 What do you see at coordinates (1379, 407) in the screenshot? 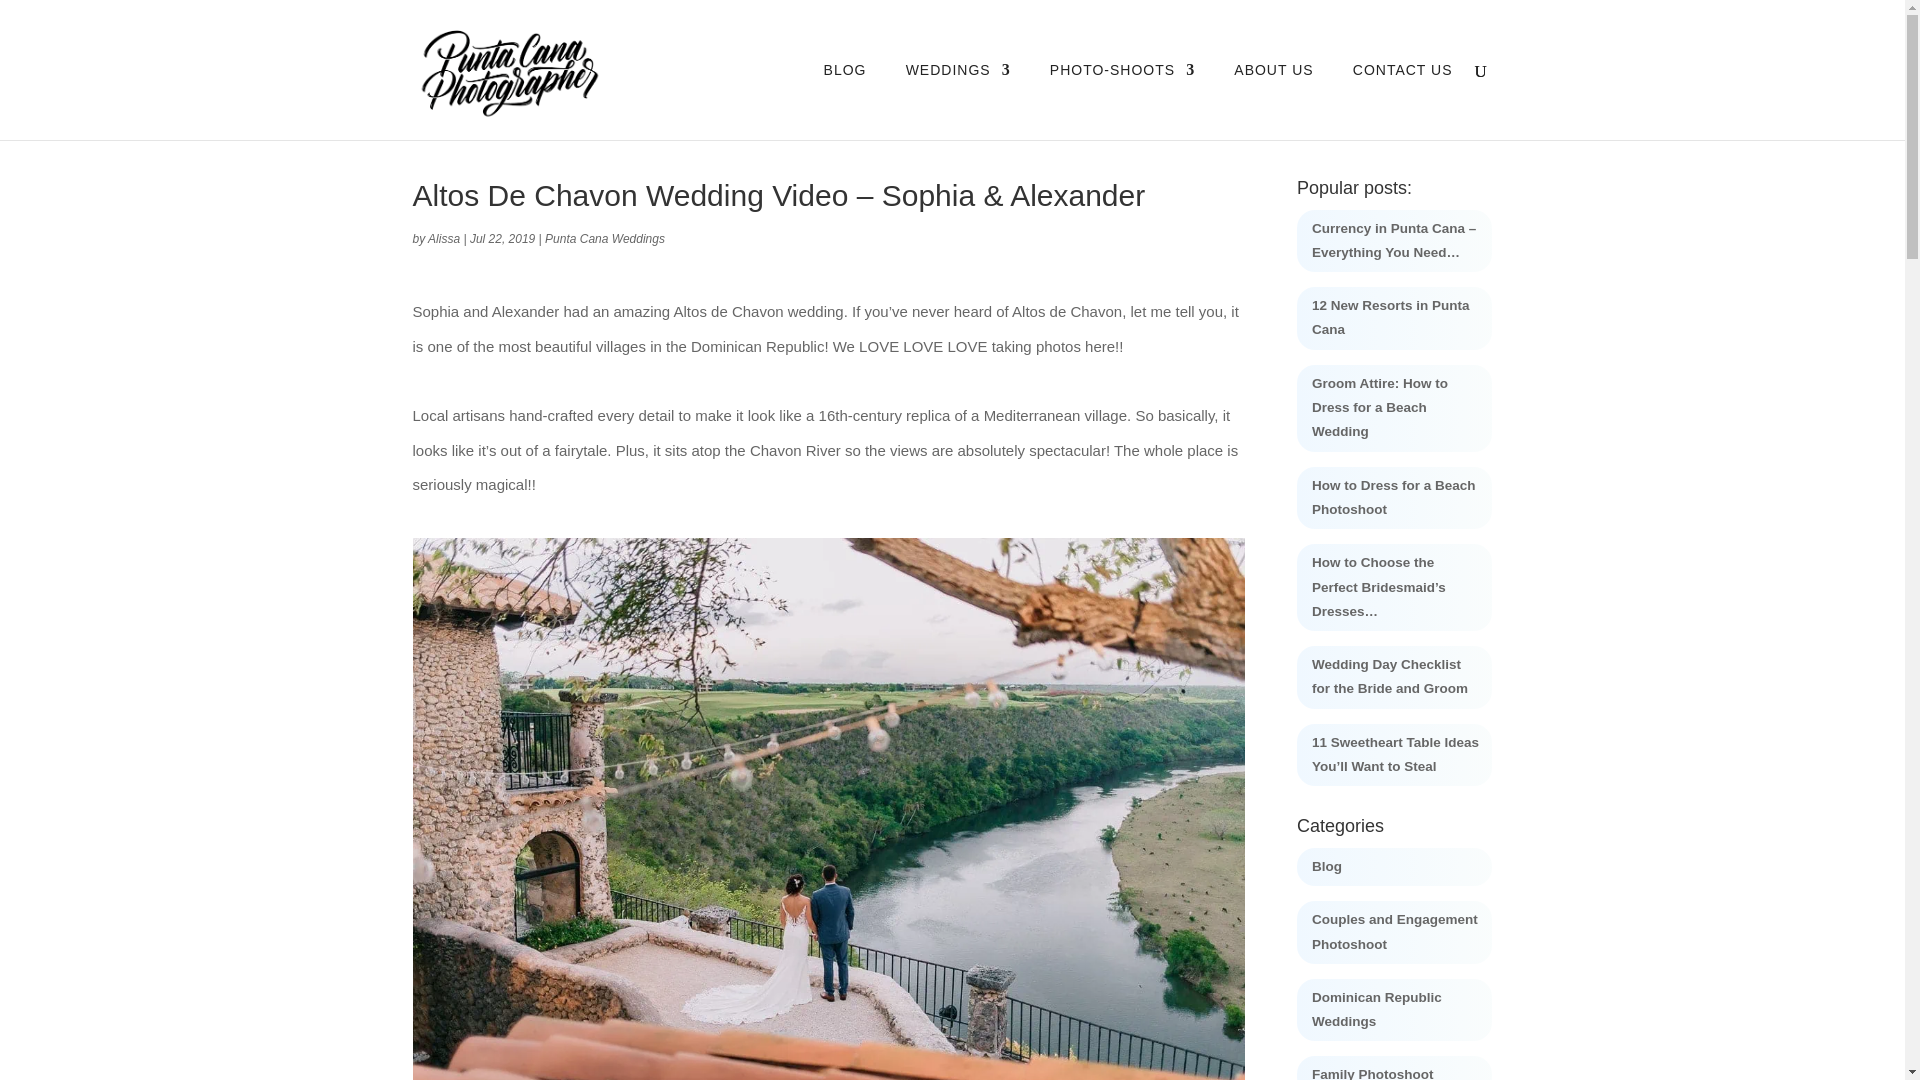
I see `Groom Attire: How to Dress for a Beach Wedding` at bounding box center [1379, 407].